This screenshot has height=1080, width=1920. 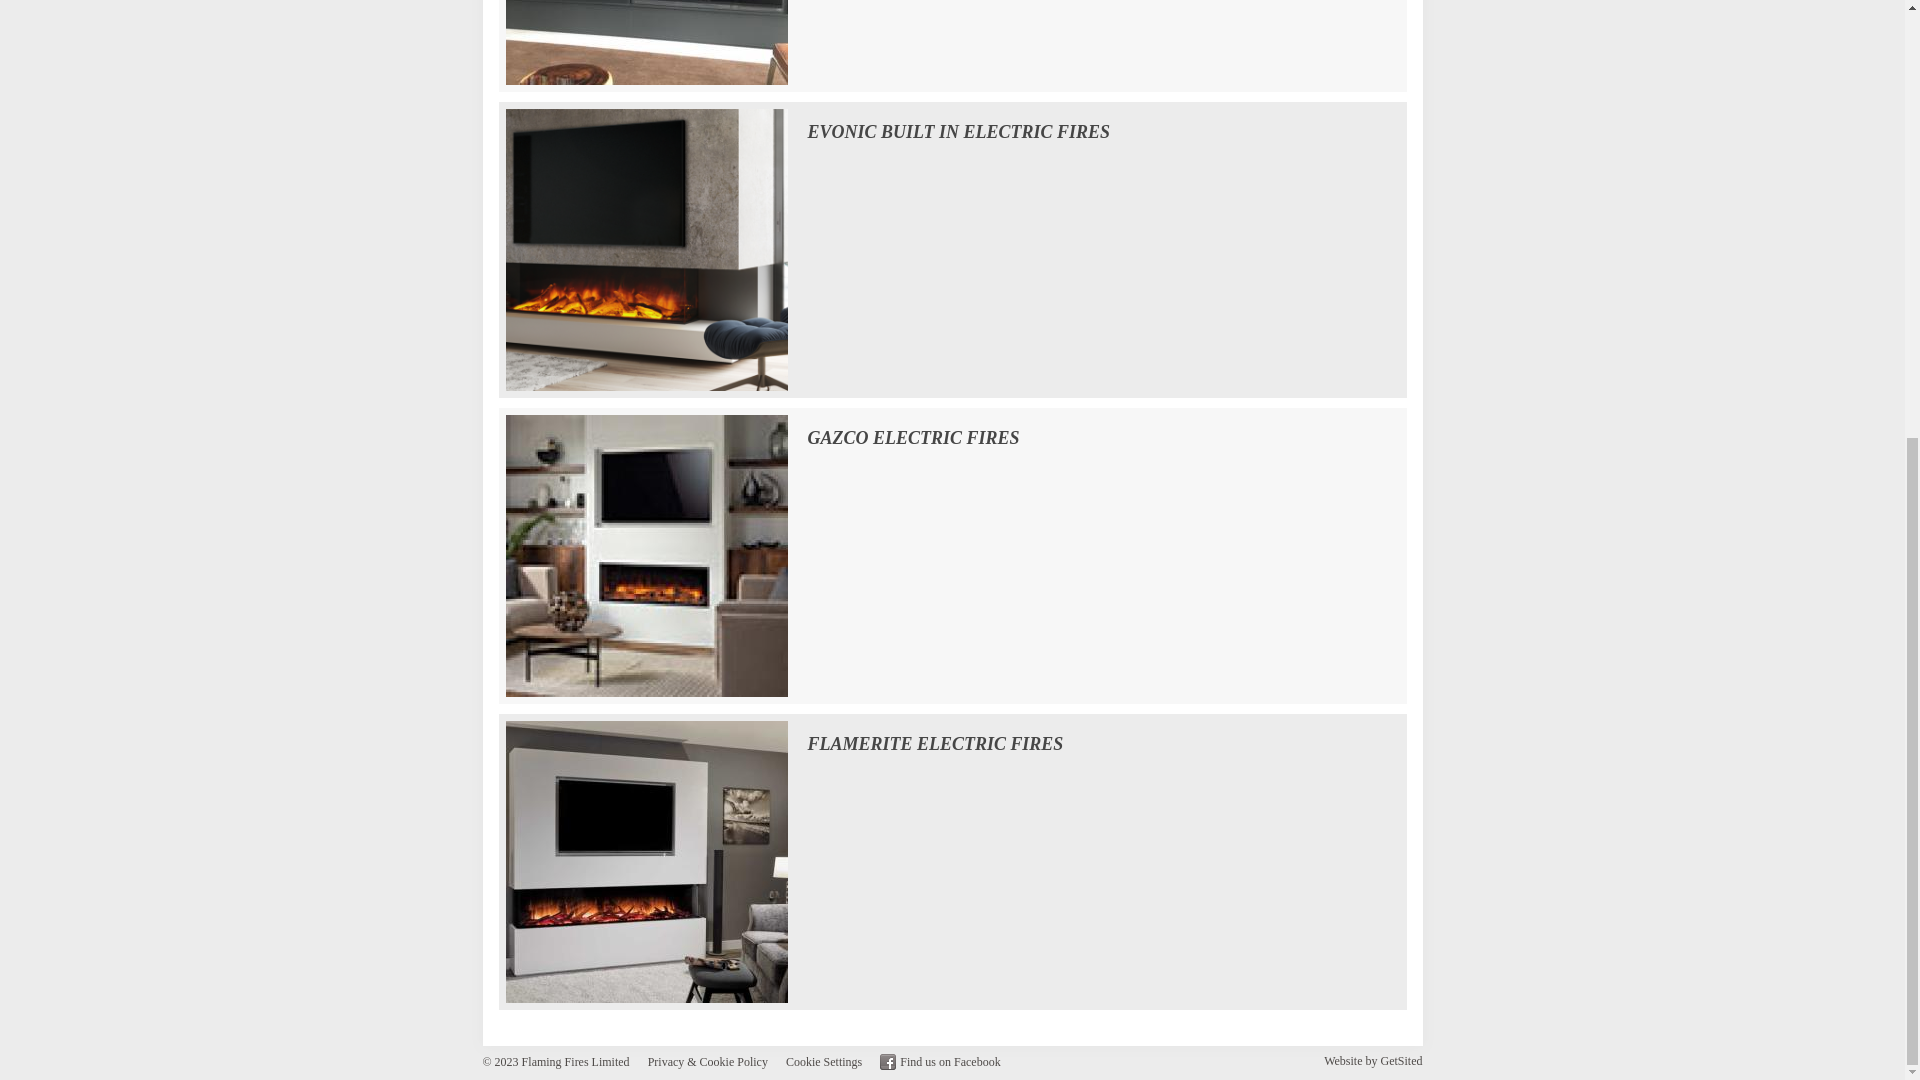 What do you see at coordinates (646, 861) in the screenshot?
I see `FLAMERITE ELECTRIC FIRES` at bounding box center [646, 861].